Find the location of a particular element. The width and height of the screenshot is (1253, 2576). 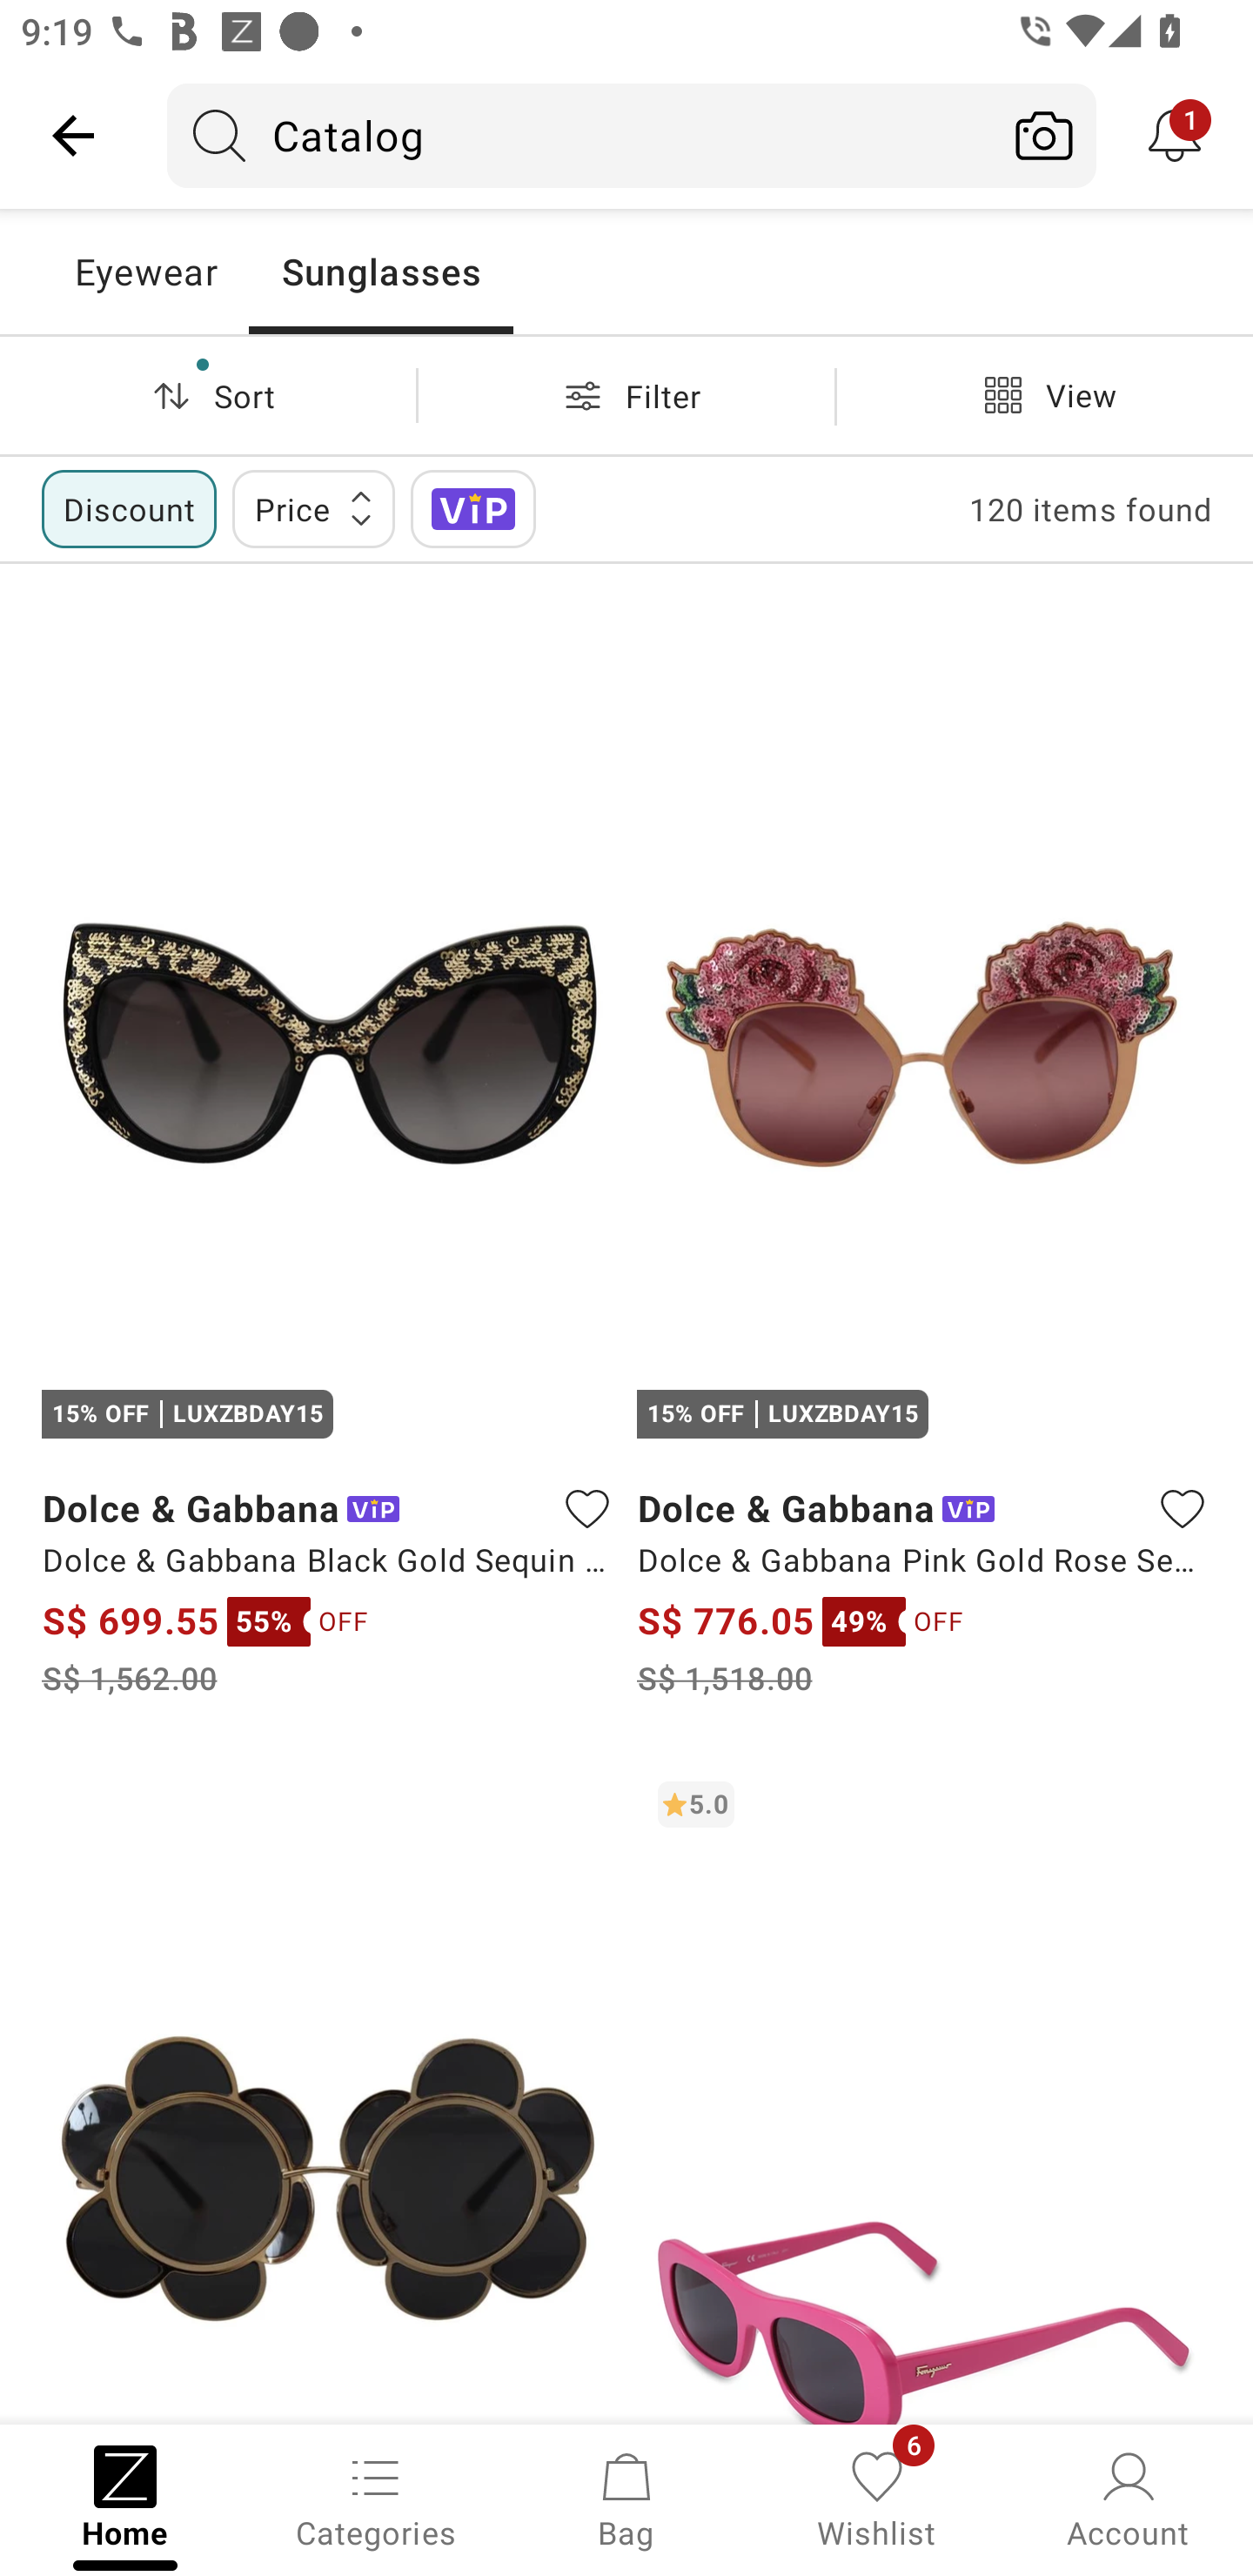

5.0 is located at coordinates (924, 2091).